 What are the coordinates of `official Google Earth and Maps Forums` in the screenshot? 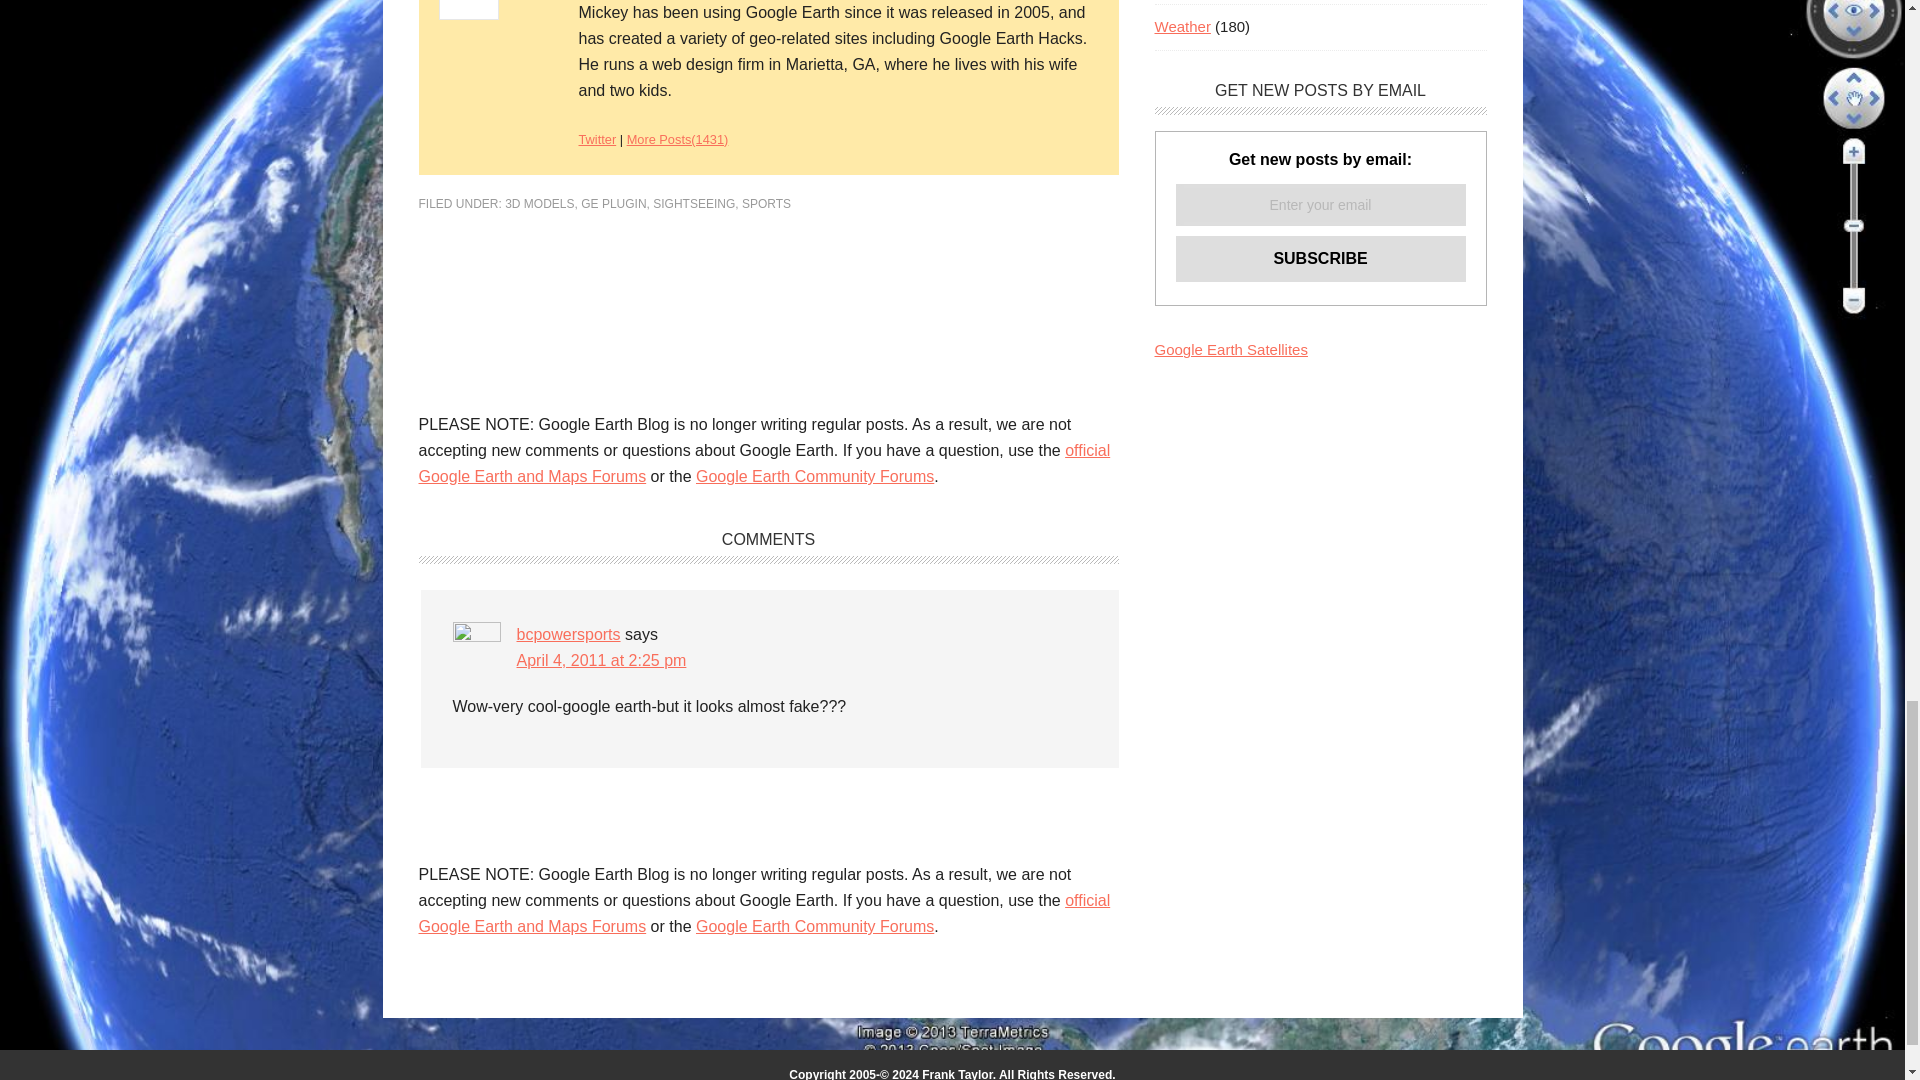 It's located at (764, 462).